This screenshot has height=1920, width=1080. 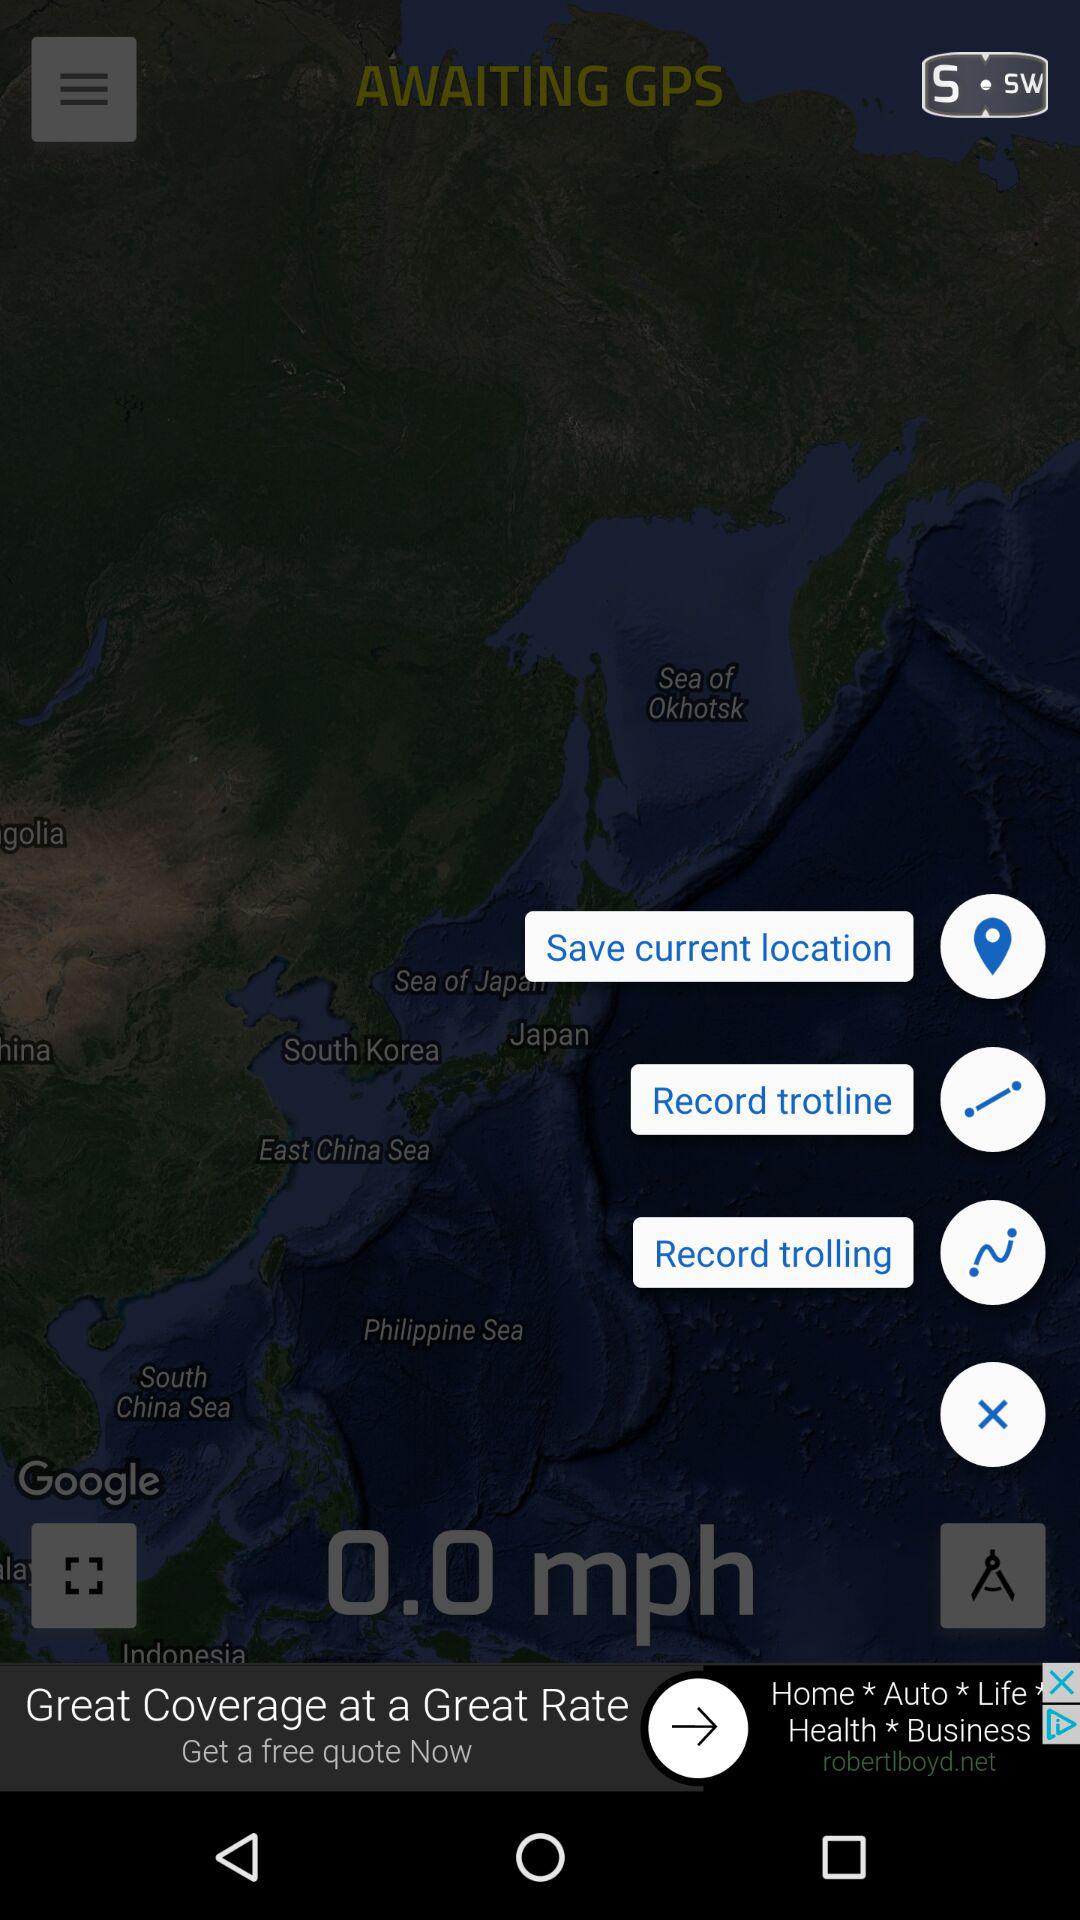 What do you see at coordinates (85, 96) in the screenshot?
I see `taggle to add extensions` at bounding box center [85, 96].